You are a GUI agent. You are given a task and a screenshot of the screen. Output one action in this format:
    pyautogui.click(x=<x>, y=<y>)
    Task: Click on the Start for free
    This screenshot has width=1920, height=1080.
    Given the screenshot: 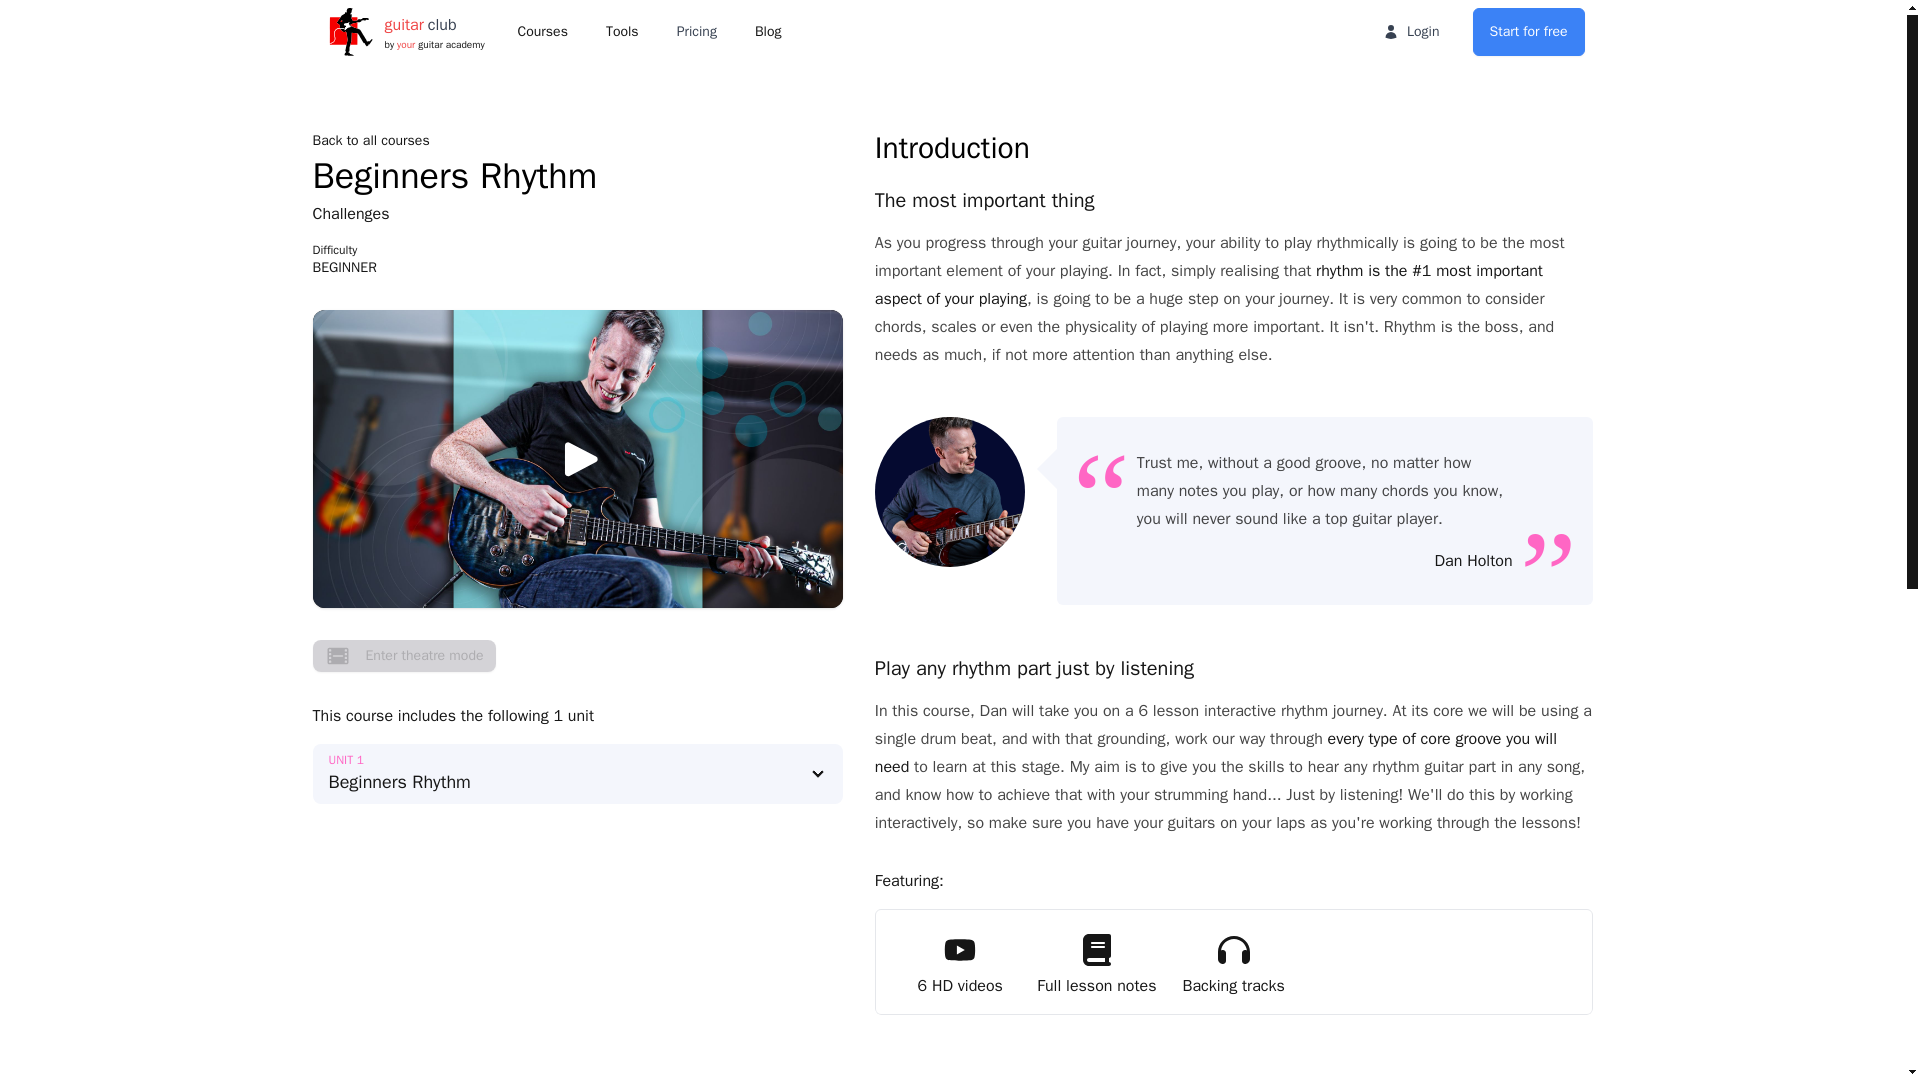 What is the action you would take?
    pyautogui.click(x=1410, y=32)
    